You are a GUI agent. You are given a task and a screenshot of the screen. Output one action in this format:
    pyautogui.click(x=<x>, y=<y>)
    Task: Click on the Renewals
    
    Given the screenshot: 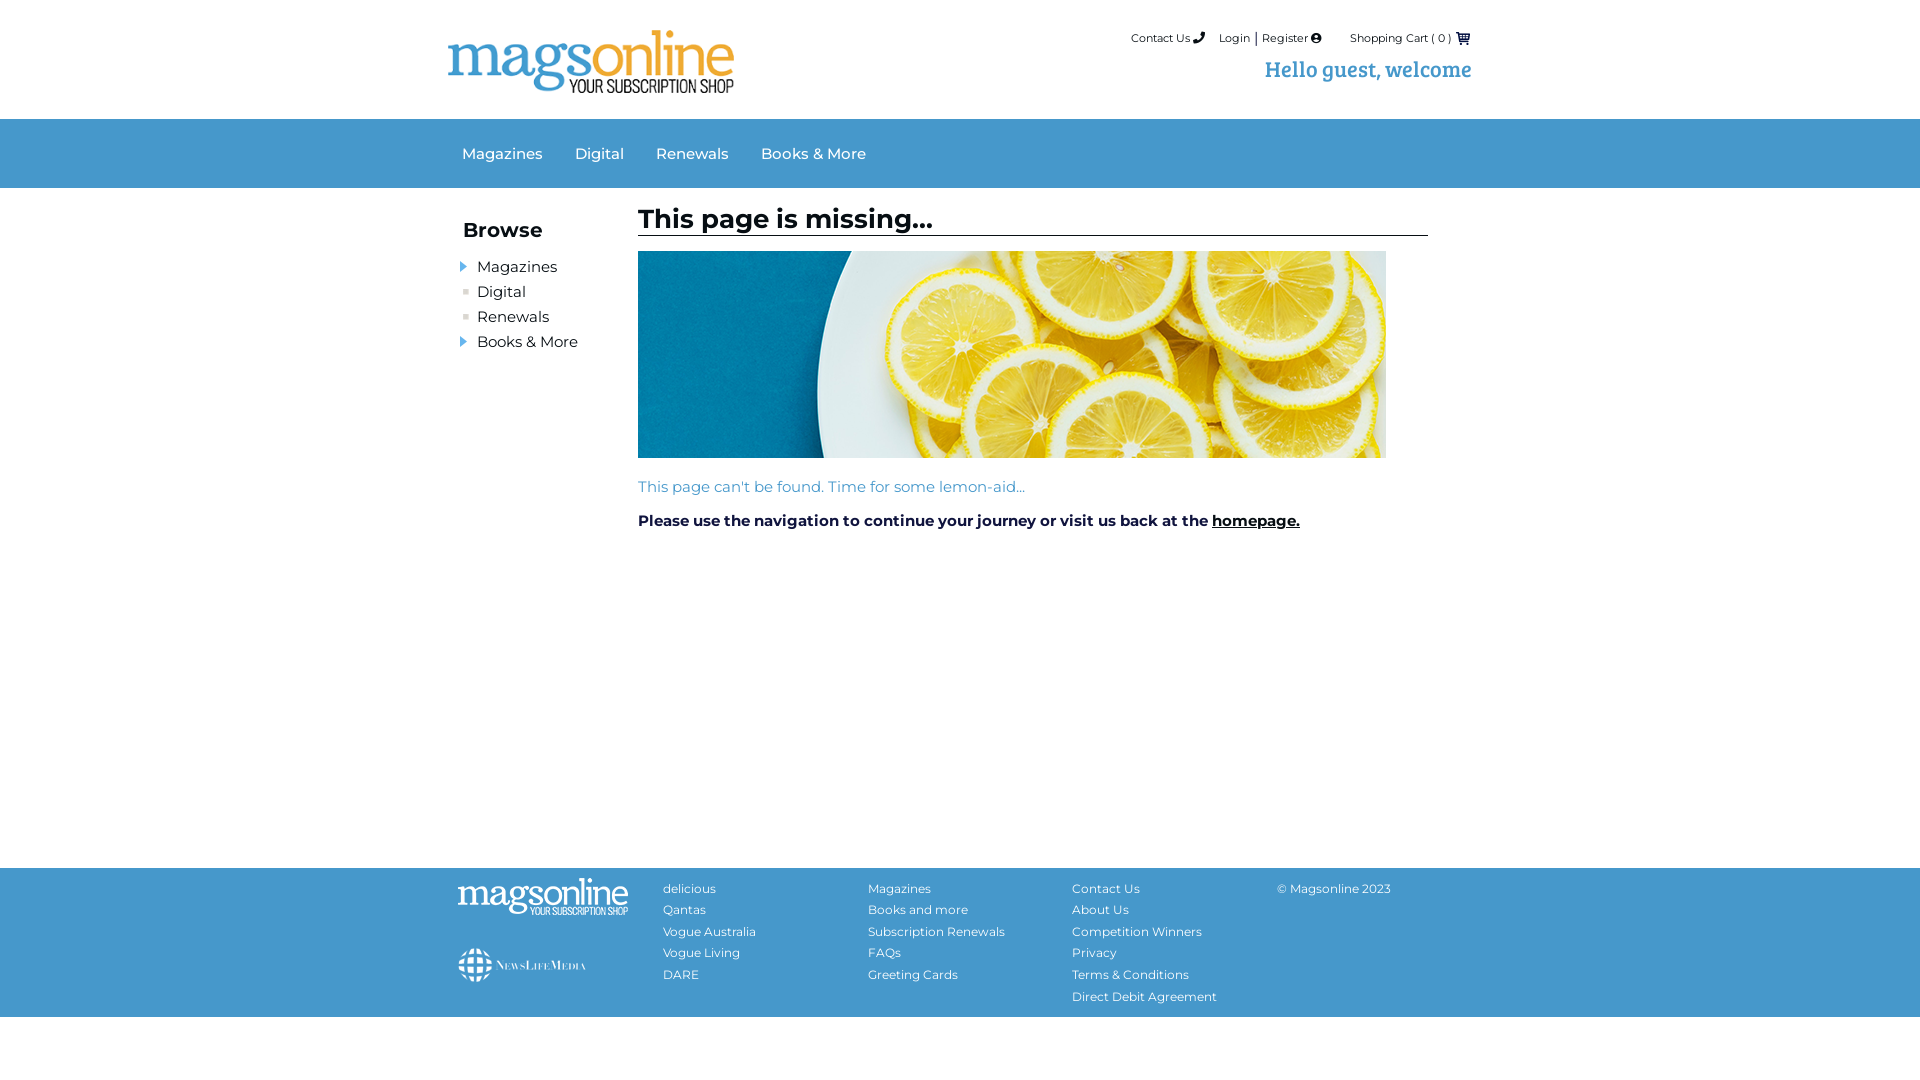 What is the action you would take?
    pyautogui.click(x=692, y=154)
    